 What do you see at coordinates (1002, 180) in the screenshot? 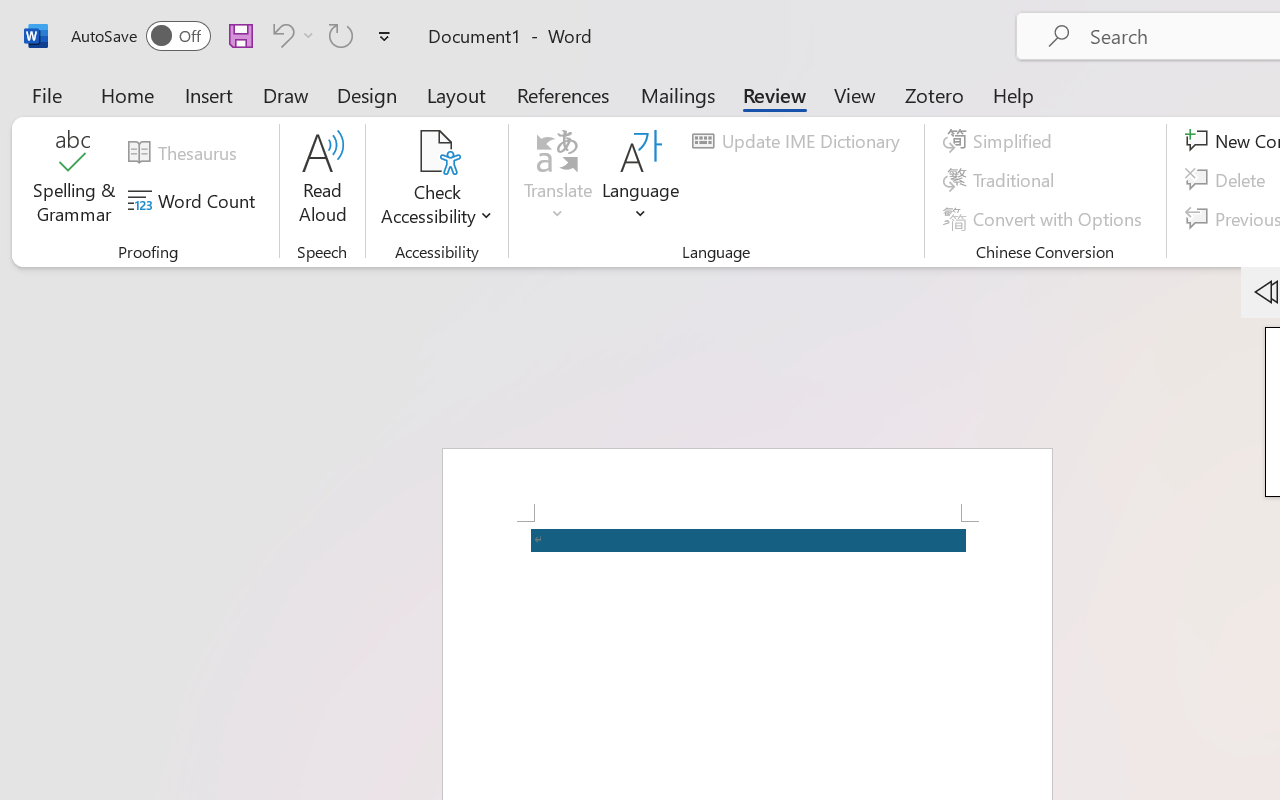
I see `Traditional` at bounding box center [1002, 180].